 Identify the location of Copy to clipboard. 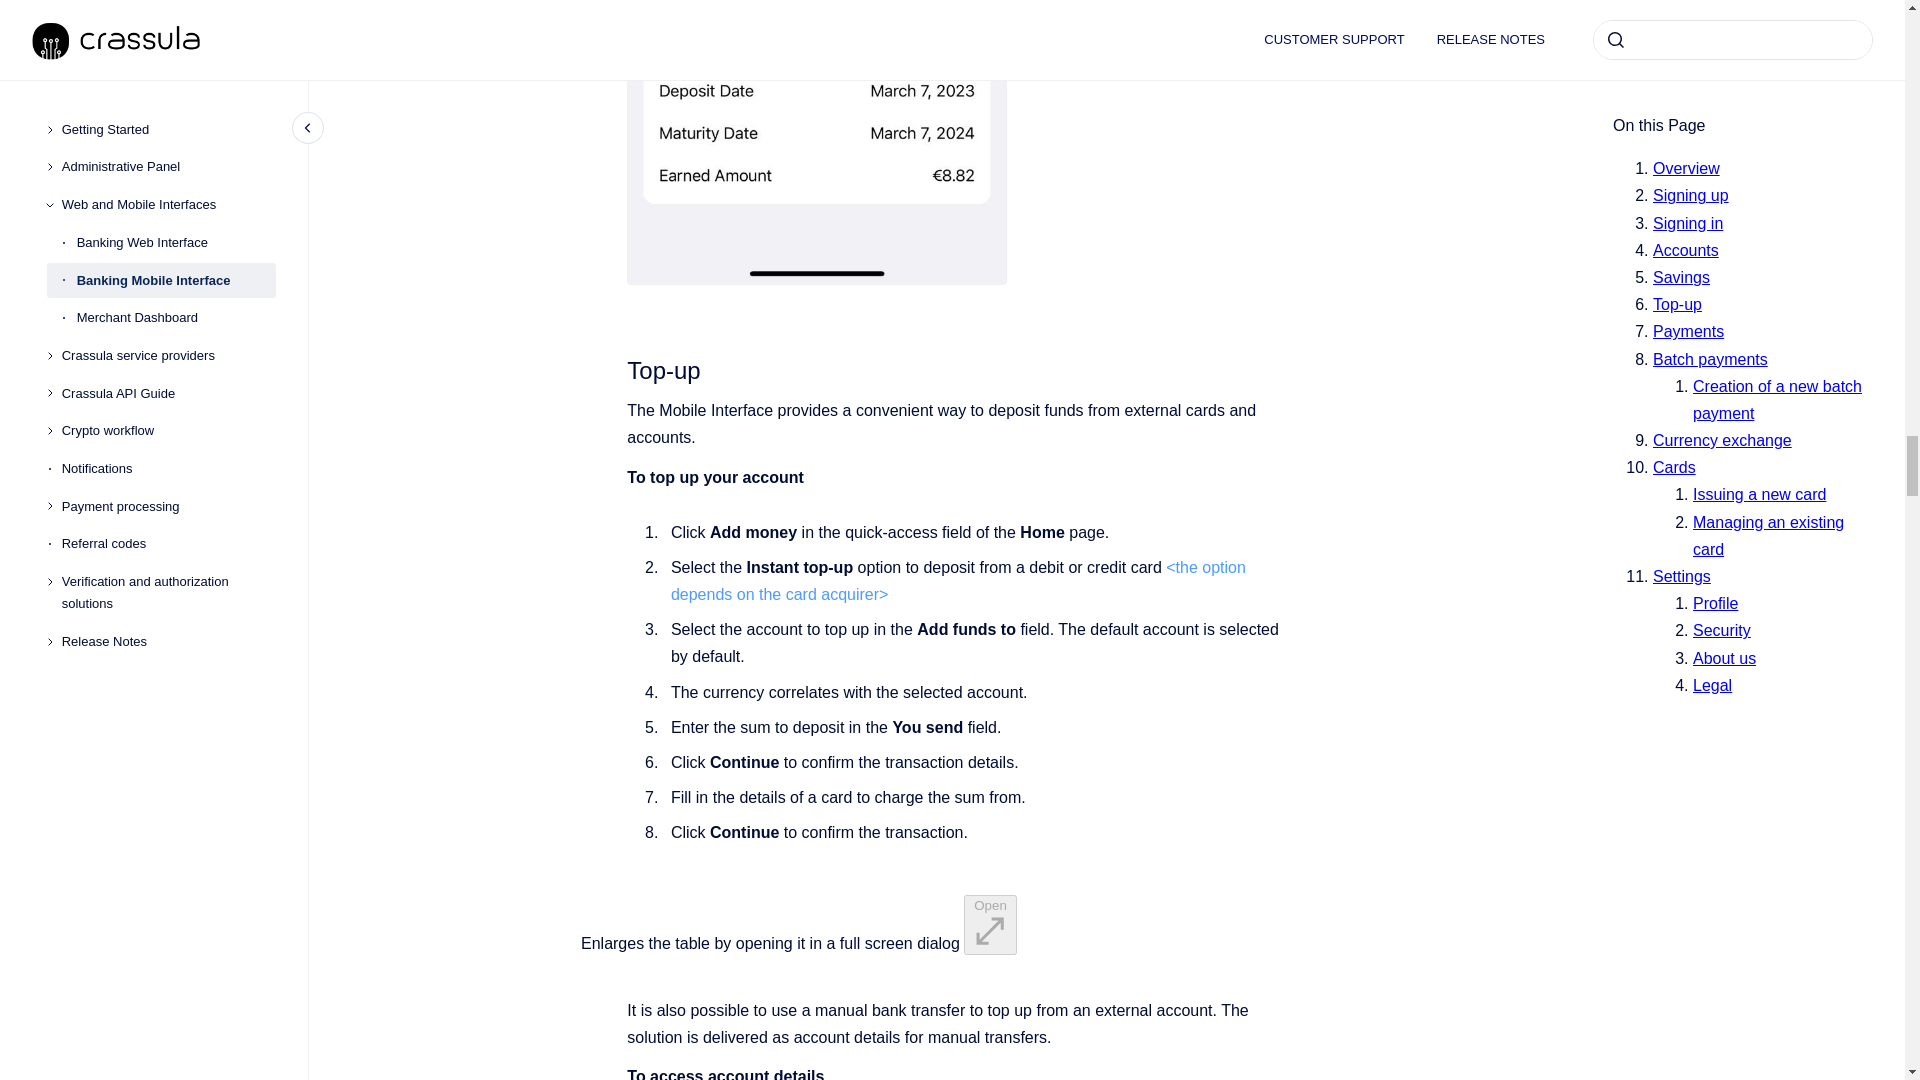
(618, 368).